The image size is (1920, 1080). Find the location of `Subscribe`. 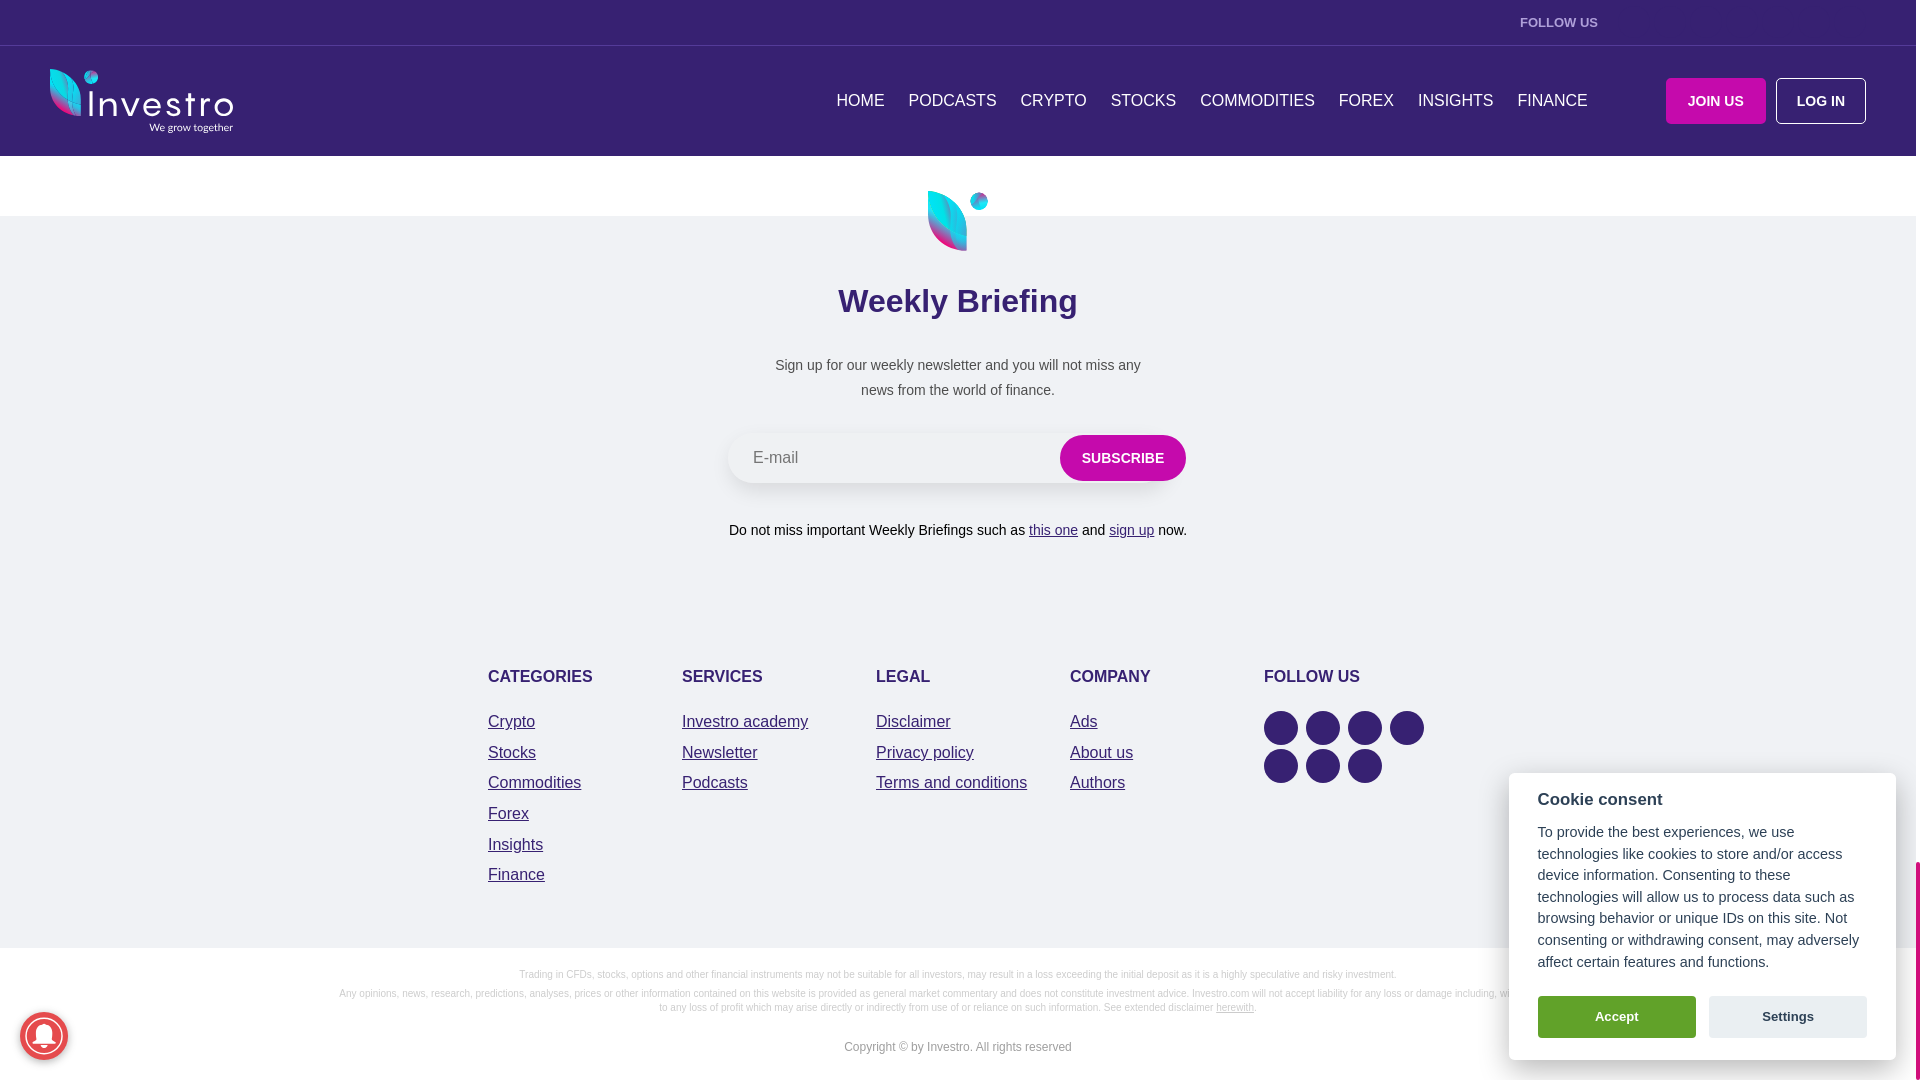

Subscribe is located at coordinates (1122, 458).